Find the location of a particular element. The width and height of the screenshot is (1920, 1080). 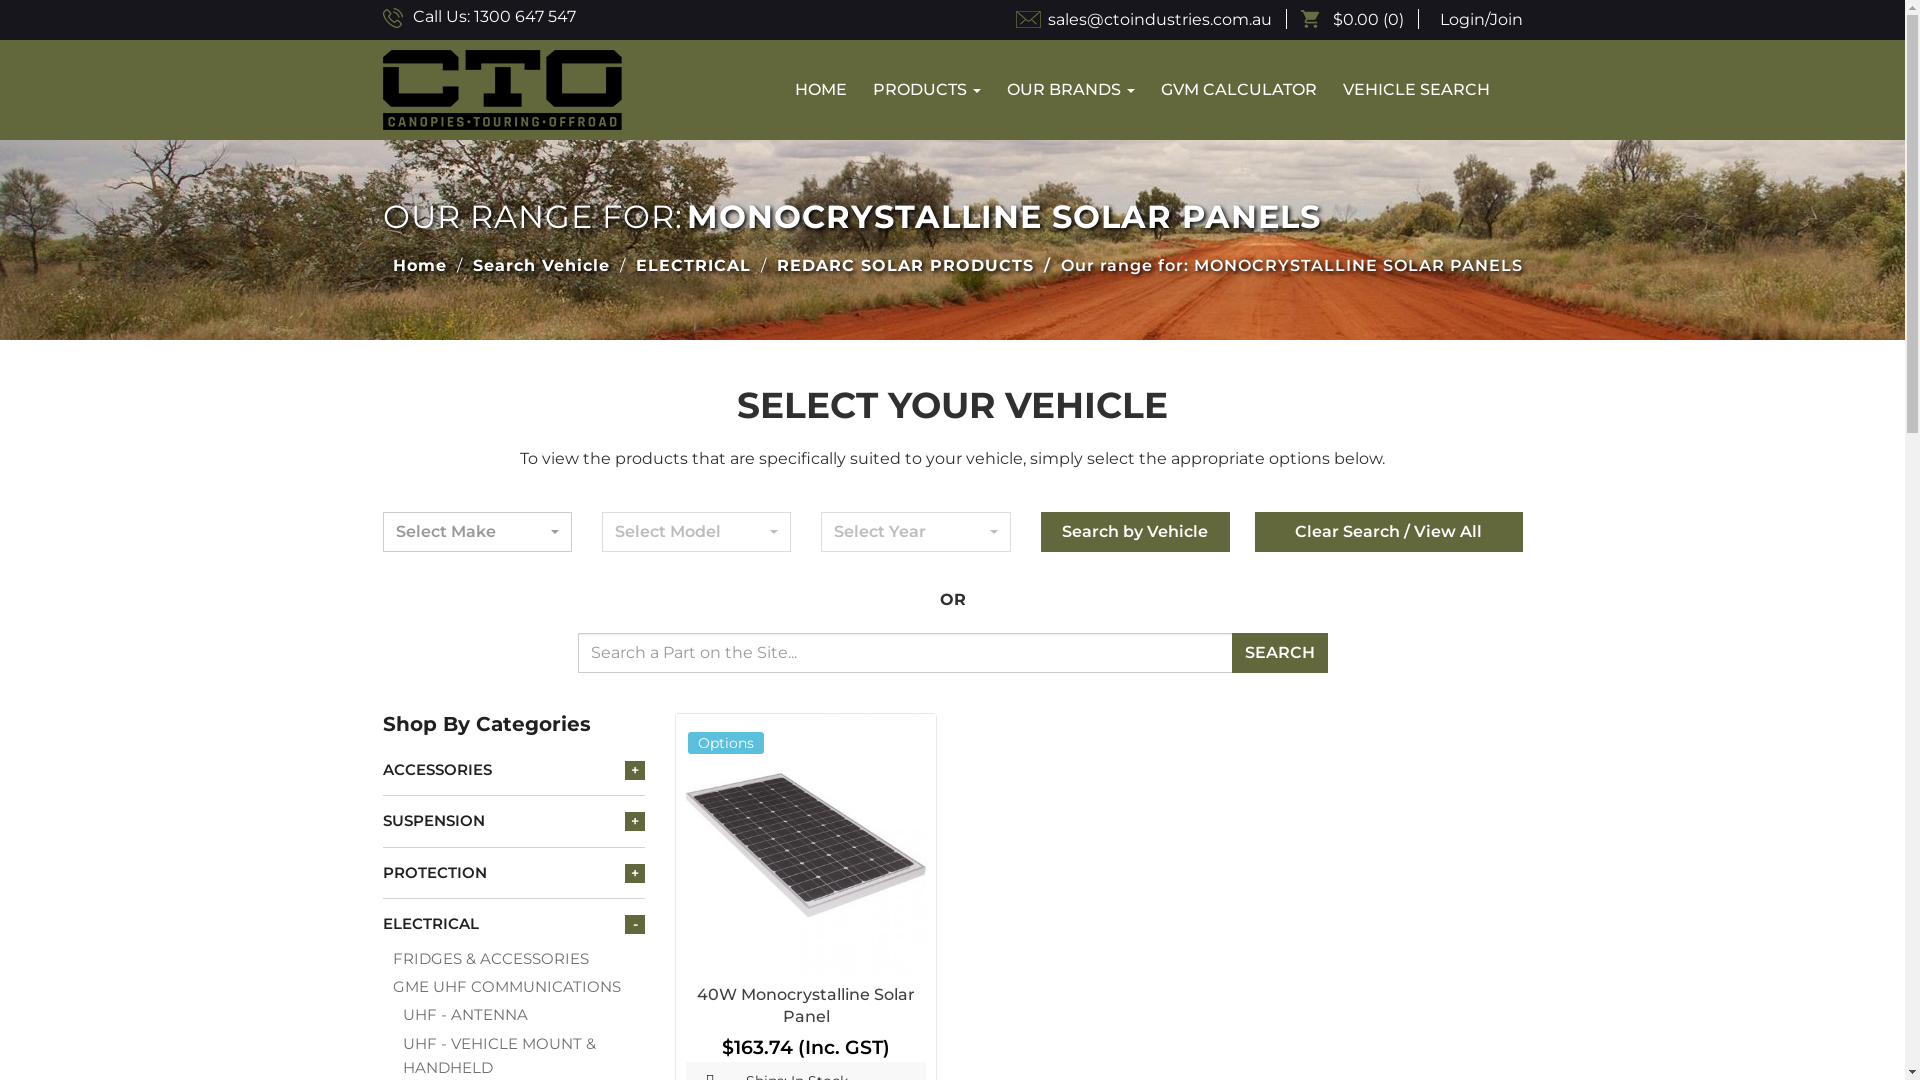

- is located at coordinates (635, 924).